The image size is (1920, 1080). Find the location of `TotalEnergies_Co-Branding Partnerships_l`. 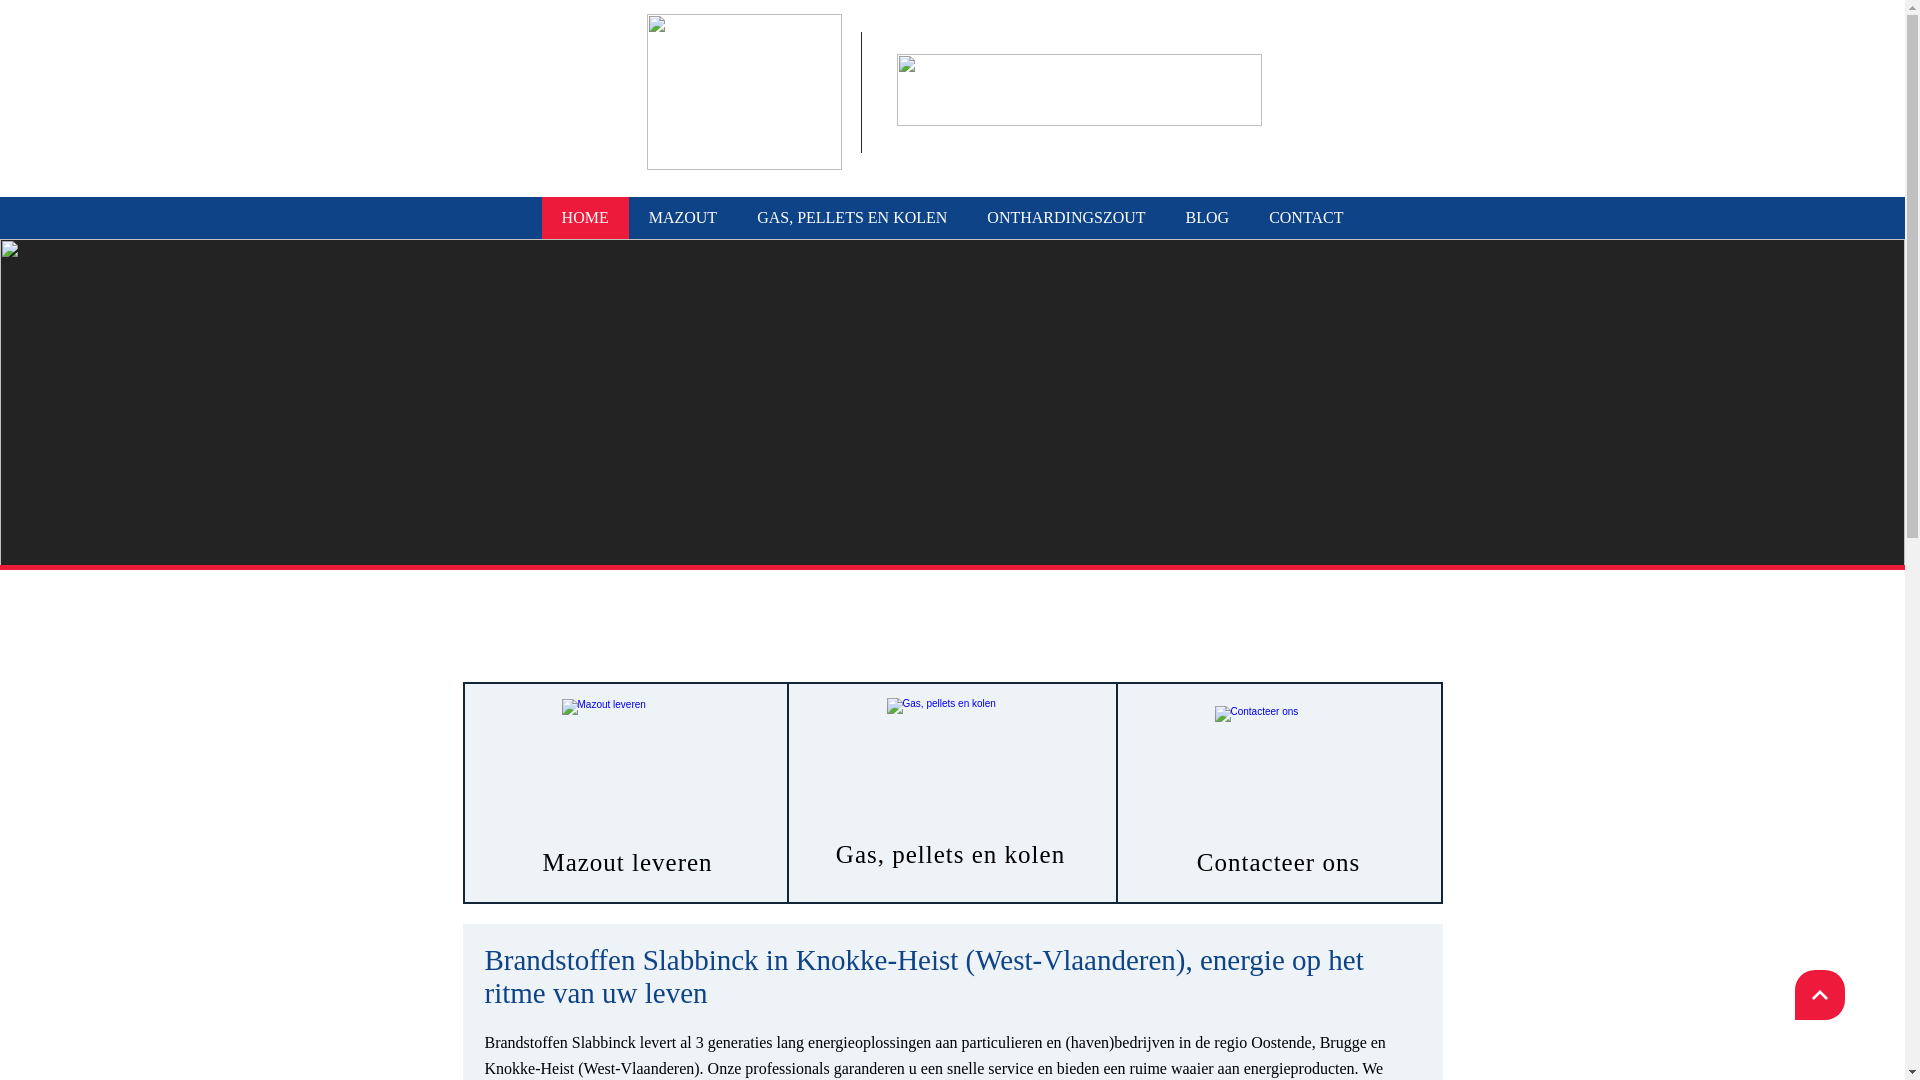

TotalEnergies_Co-Branding Partnerships_l is located at coordinates (744, 92).